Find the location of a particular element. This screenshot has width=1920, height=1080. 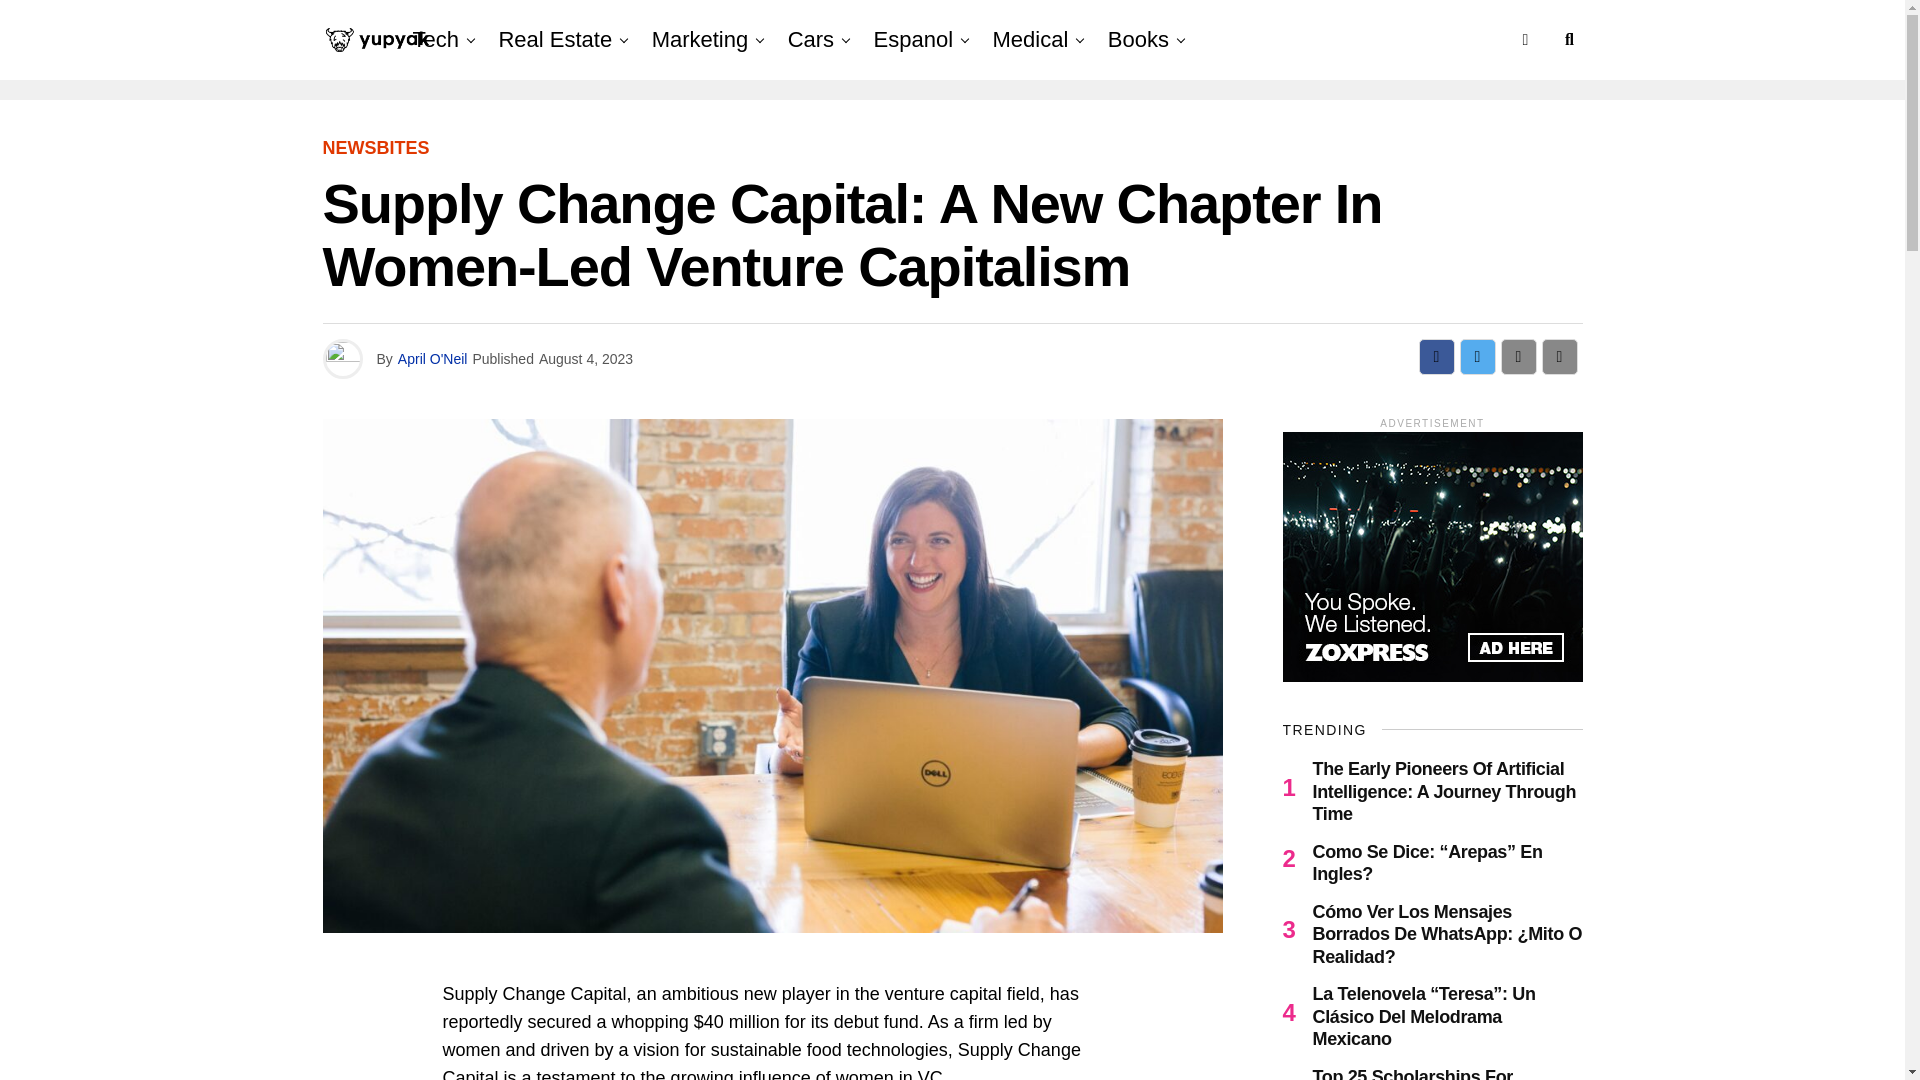

Posts by April O'Neil is located at coordinates (432, 359).